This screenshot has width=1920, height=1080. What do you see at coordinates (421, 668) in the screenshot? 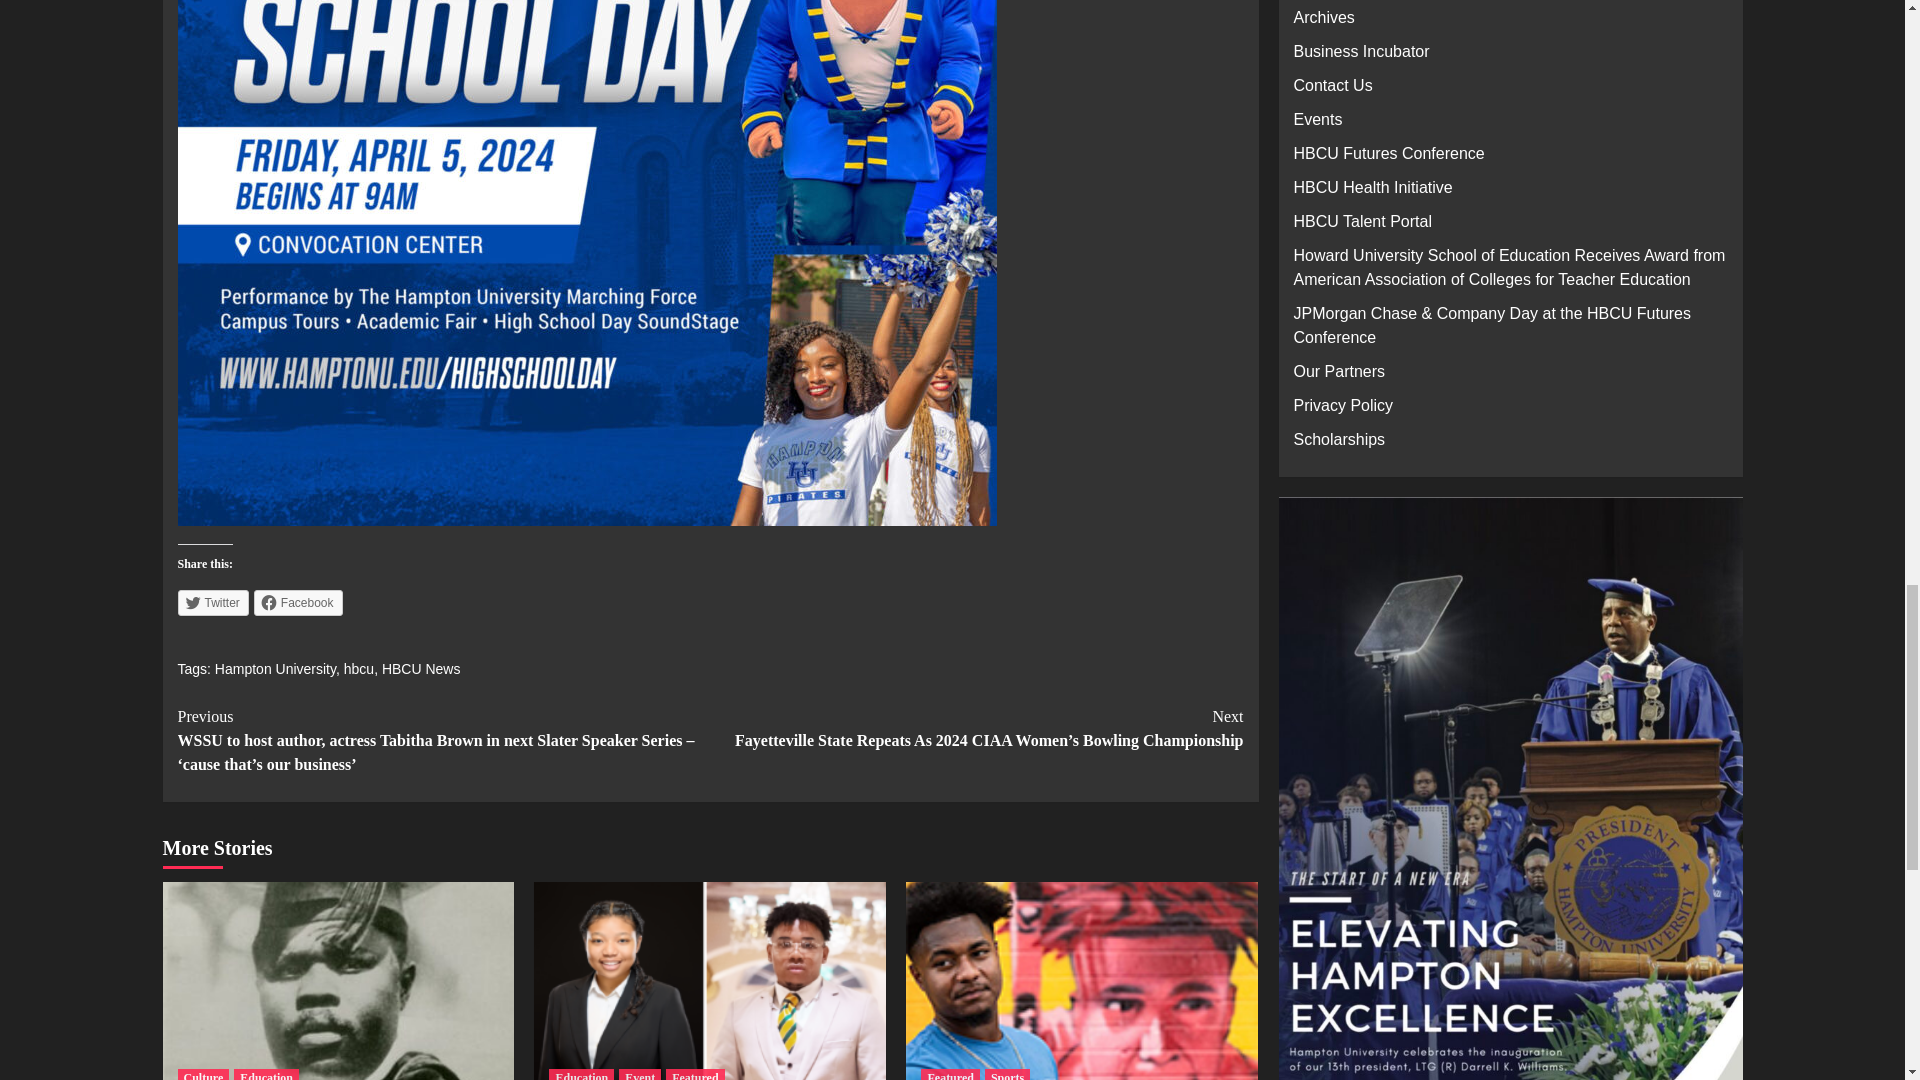
I see `HBCU News` at bounding box center [421, 668].